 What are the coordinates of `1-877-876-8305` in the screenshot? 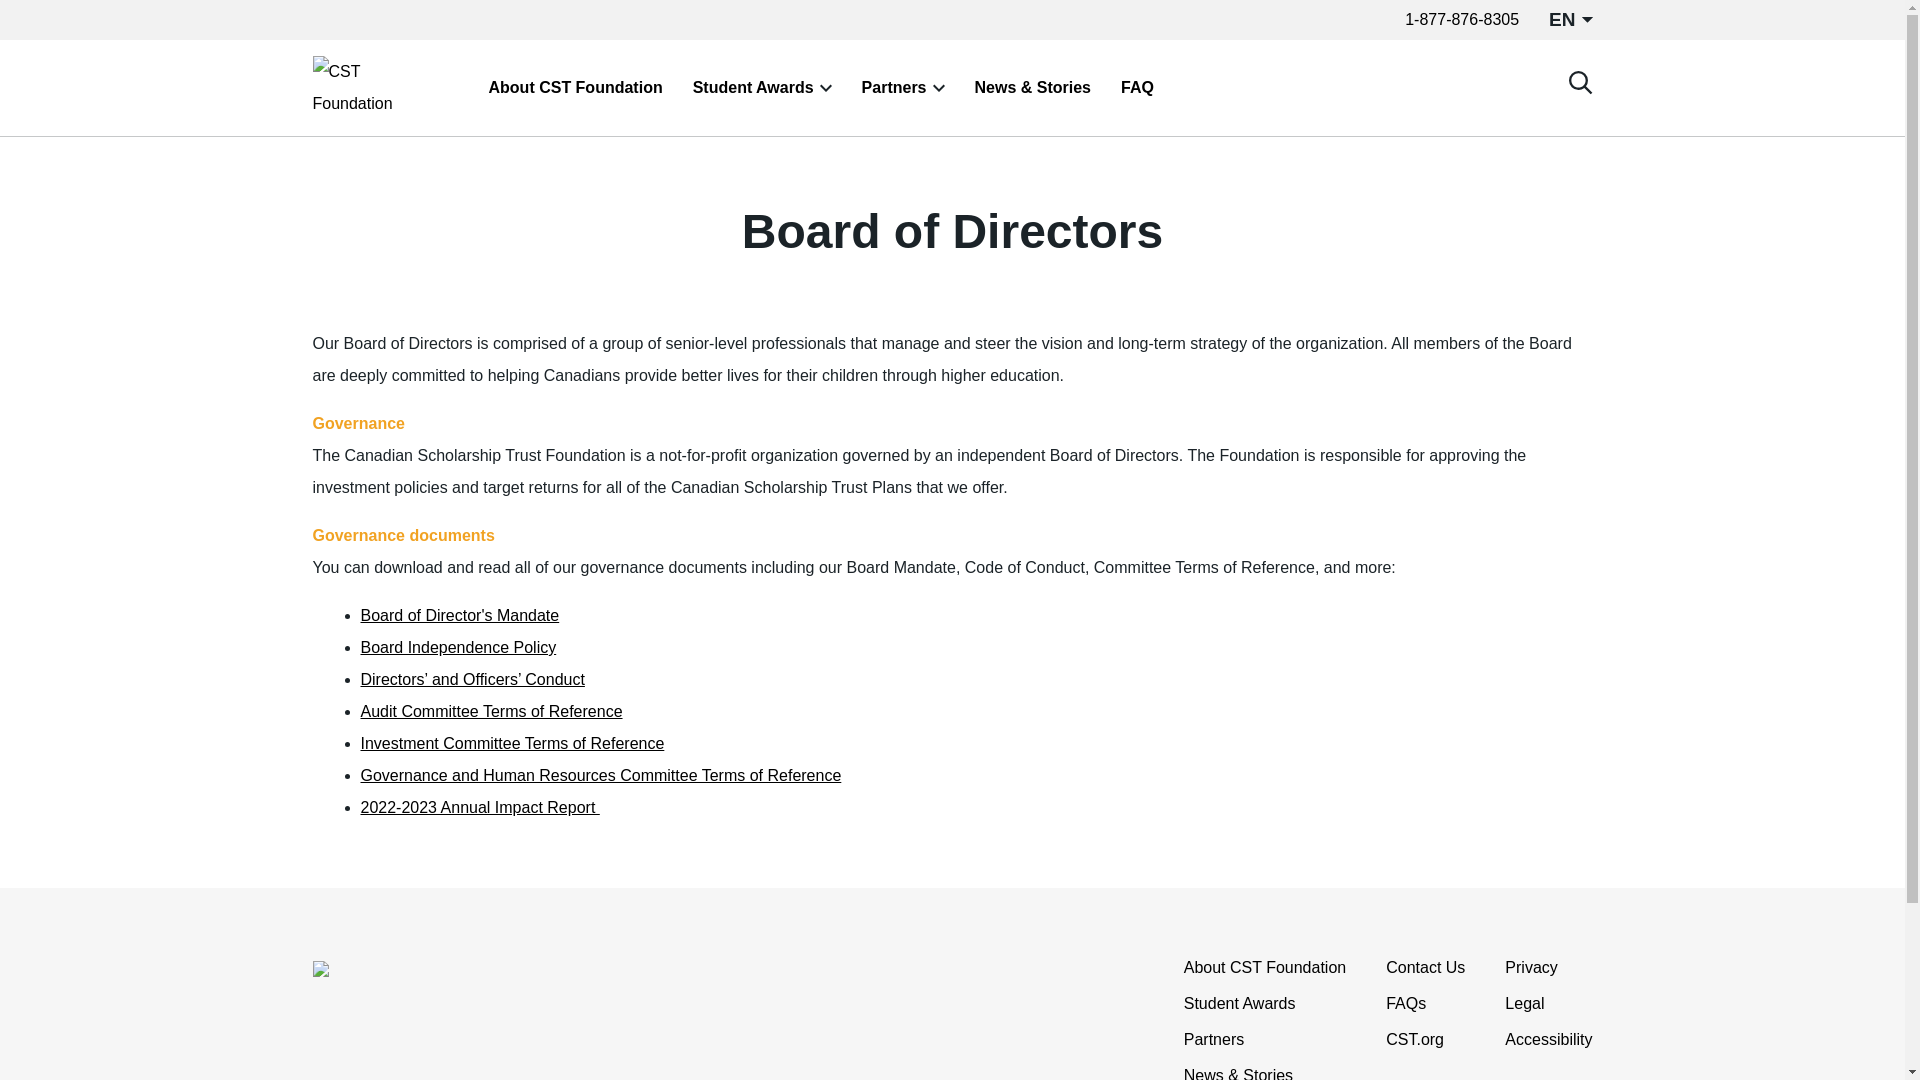 It's located at (1462, 19).